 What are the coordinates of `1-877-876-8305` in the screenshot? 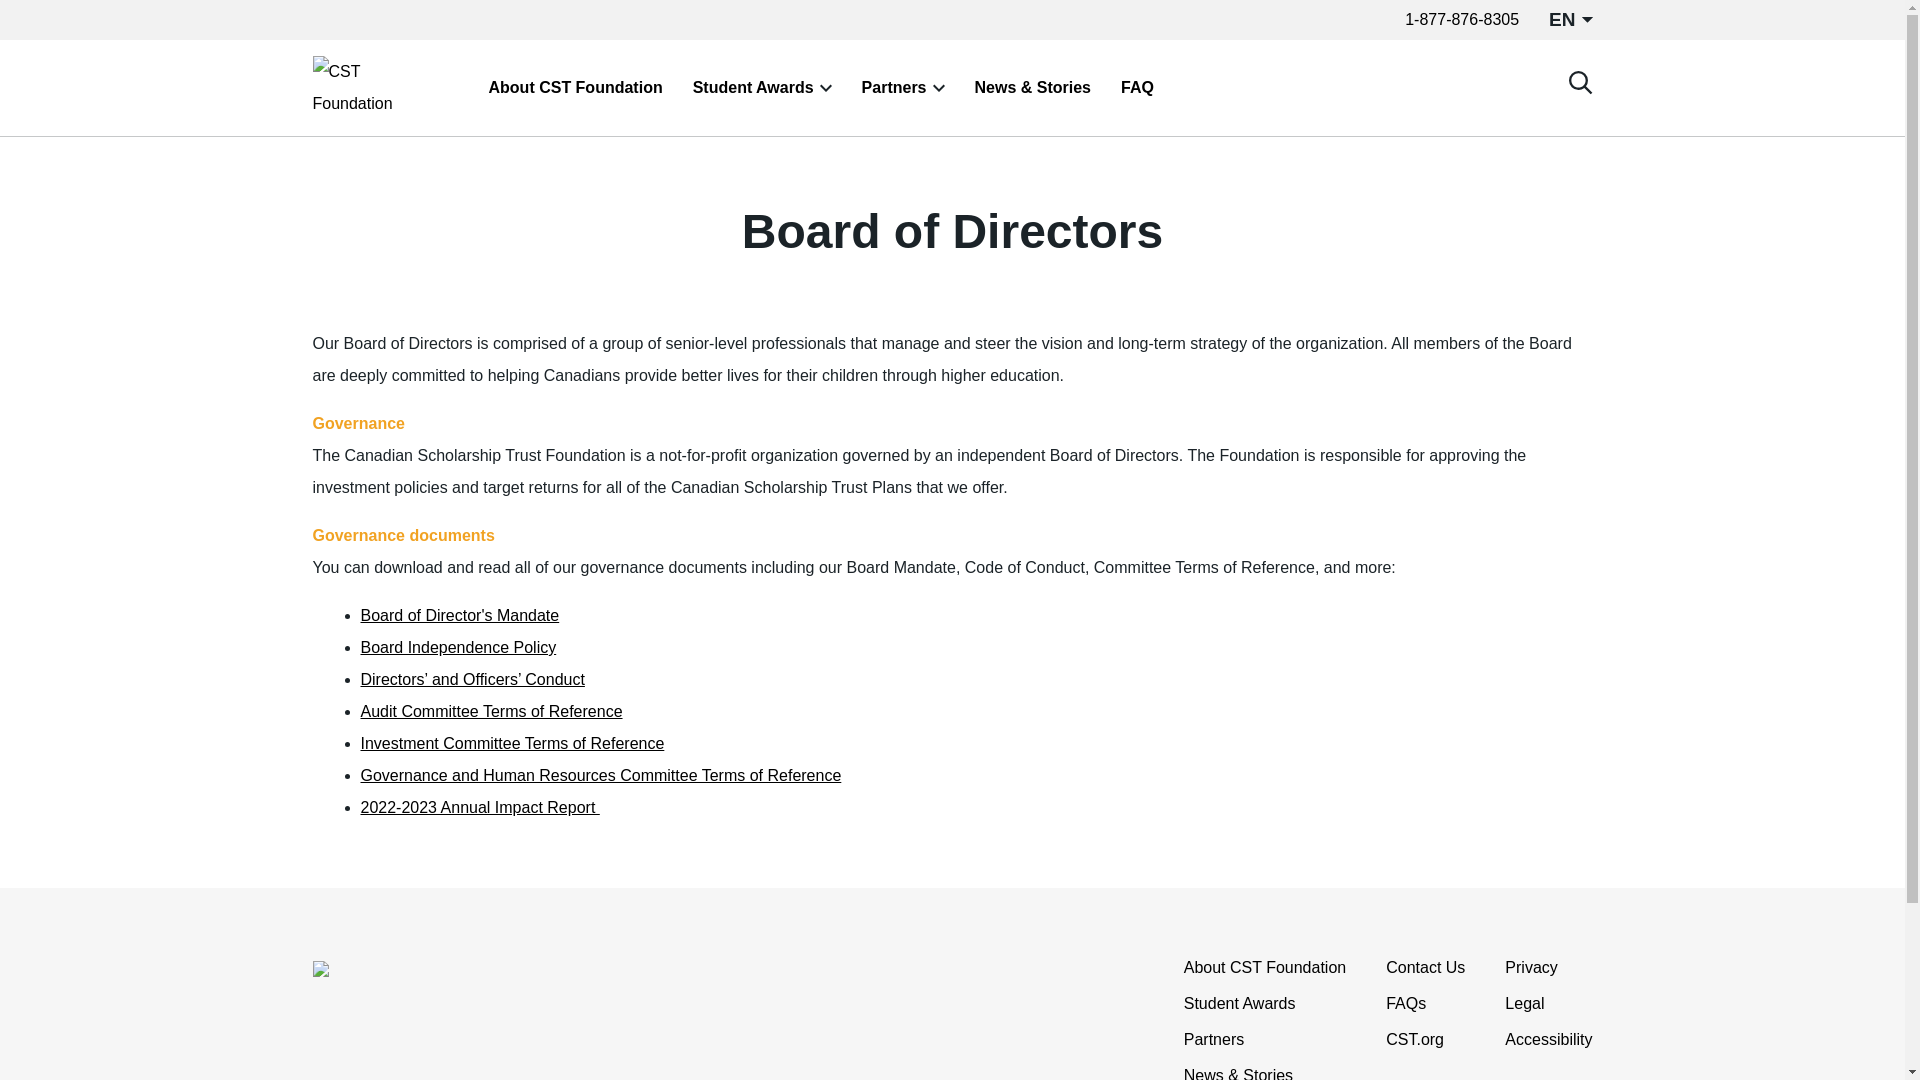 It's located at (1462, 19).